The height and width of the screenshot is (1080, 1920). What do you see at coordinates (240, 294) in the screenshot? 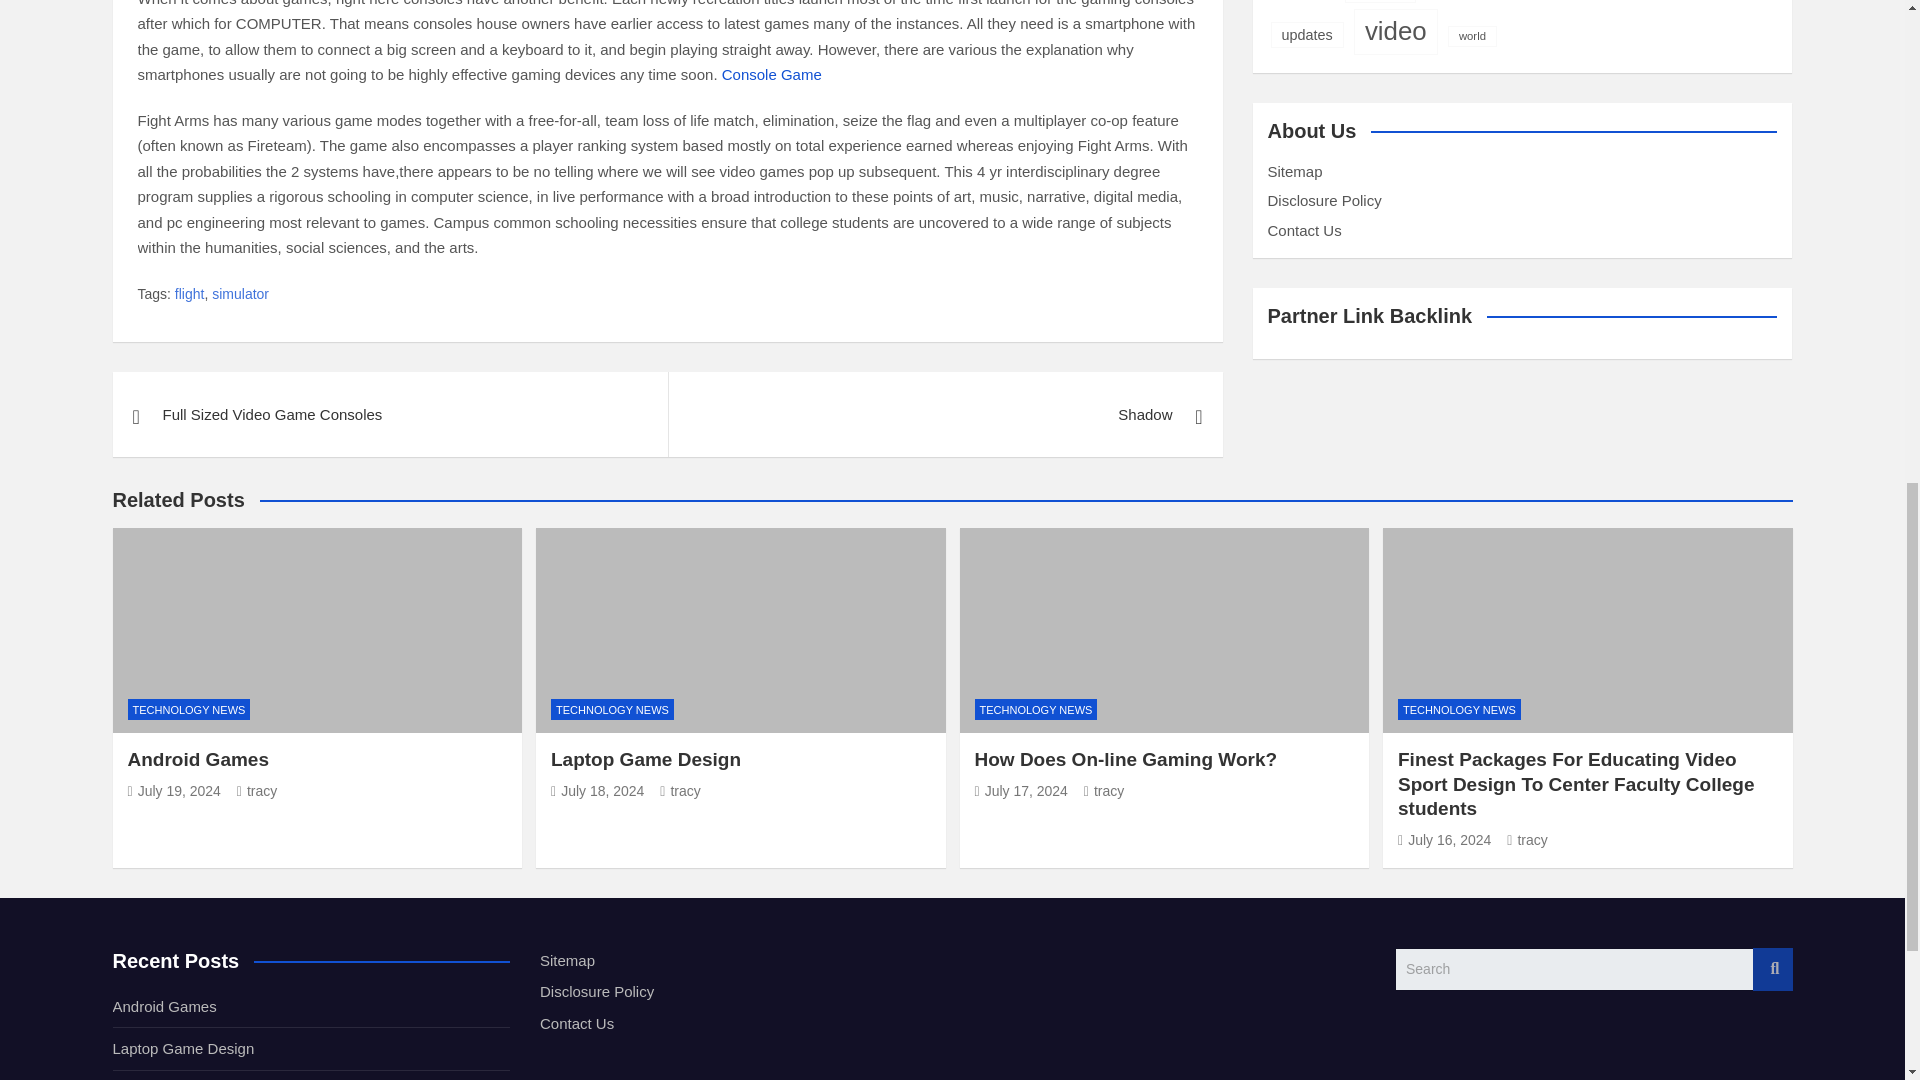
I see `simulator` at bounding box center [240, 294].